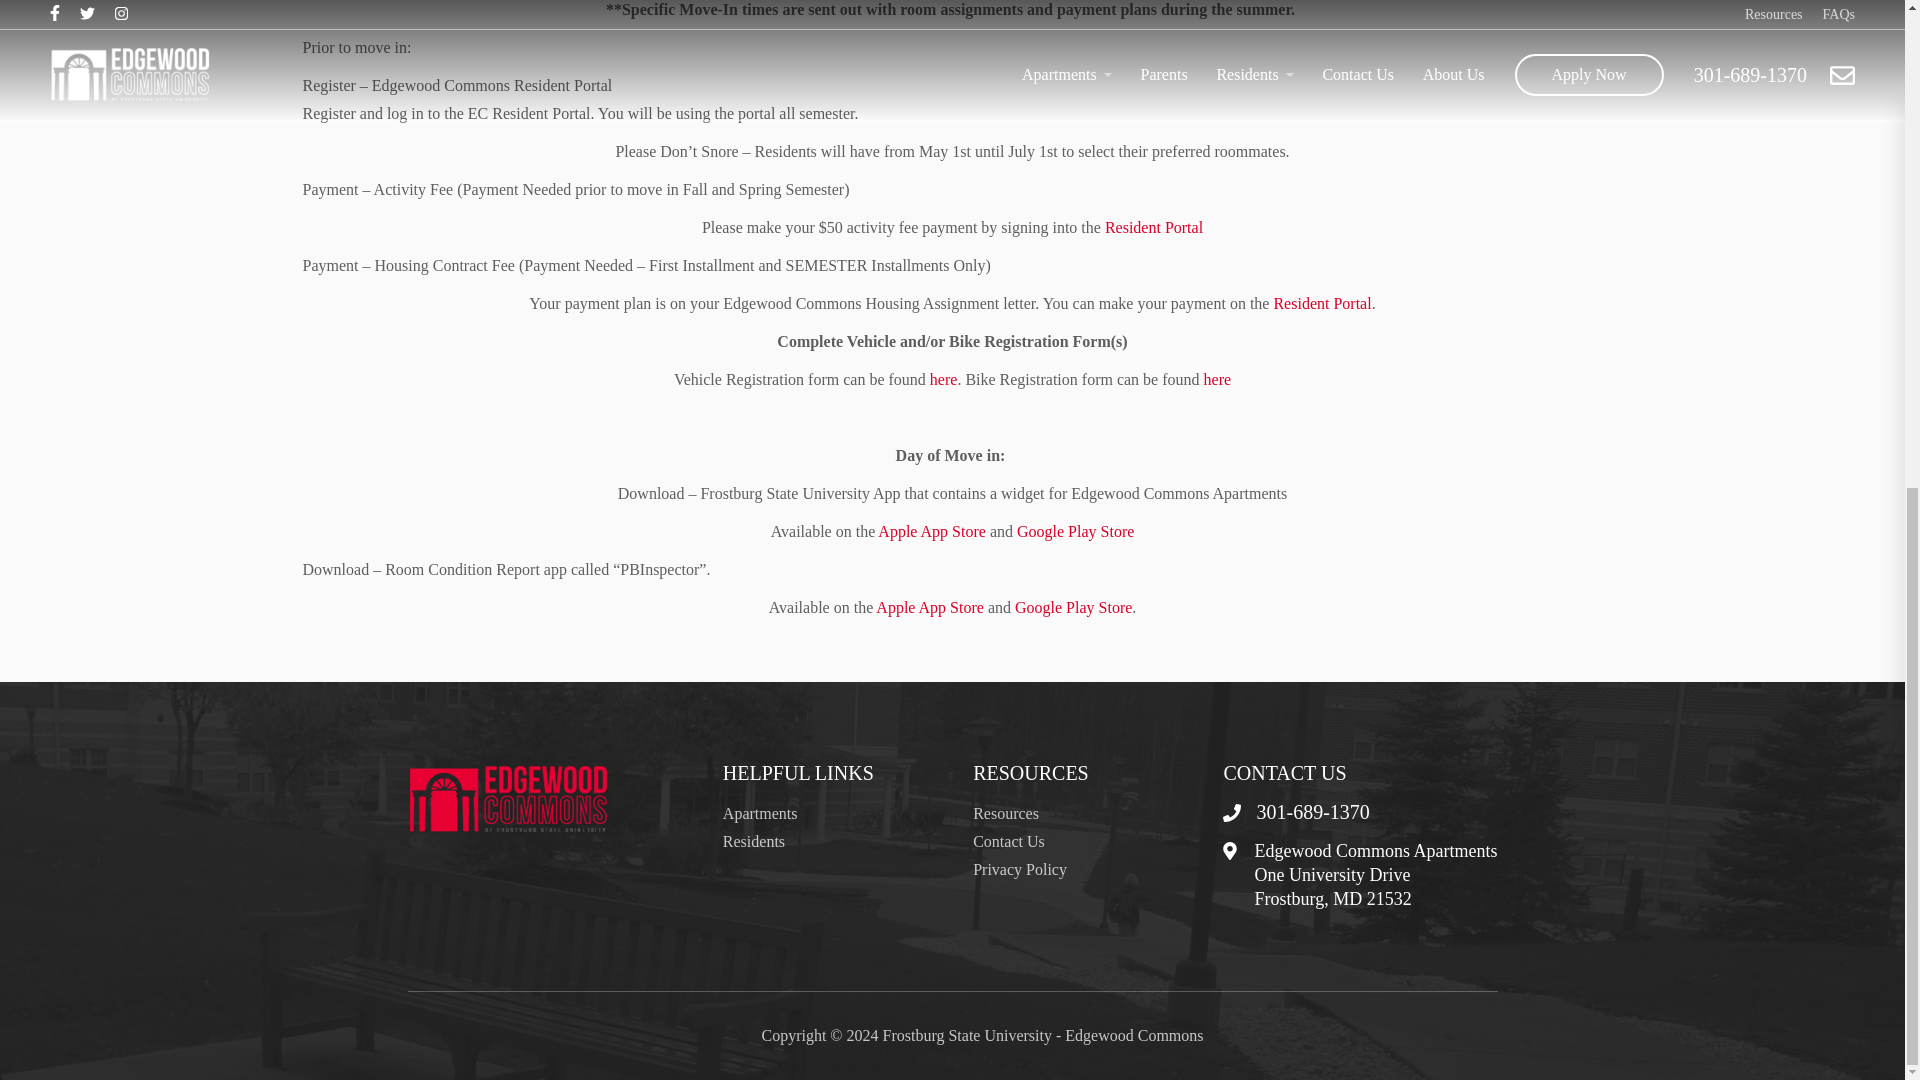  What do you see at coordinates (929, 607) in the screenshot?
I see `PB Inspector - Apple` at bounding box center [929, 607].